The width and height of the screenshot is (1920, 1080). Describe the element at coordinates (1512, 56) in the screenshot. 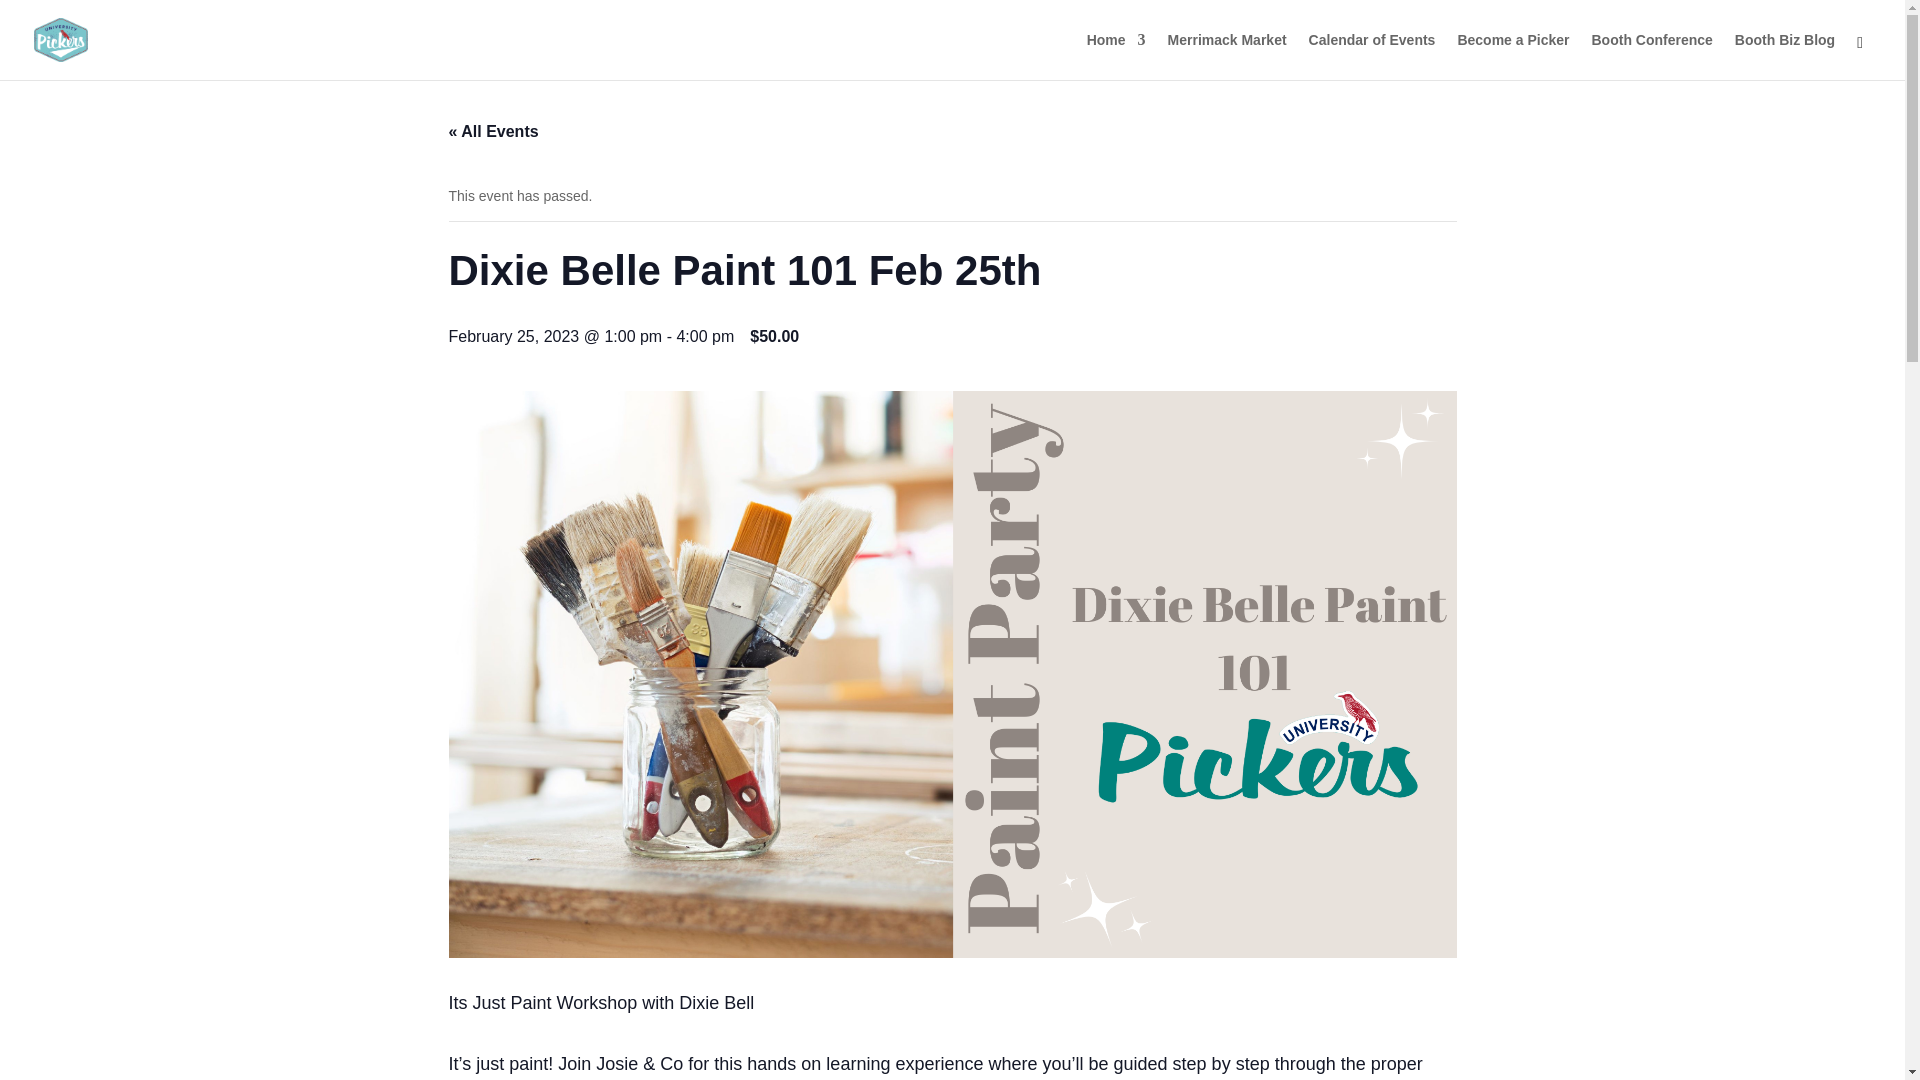

I see `Become a Picker` at that location.